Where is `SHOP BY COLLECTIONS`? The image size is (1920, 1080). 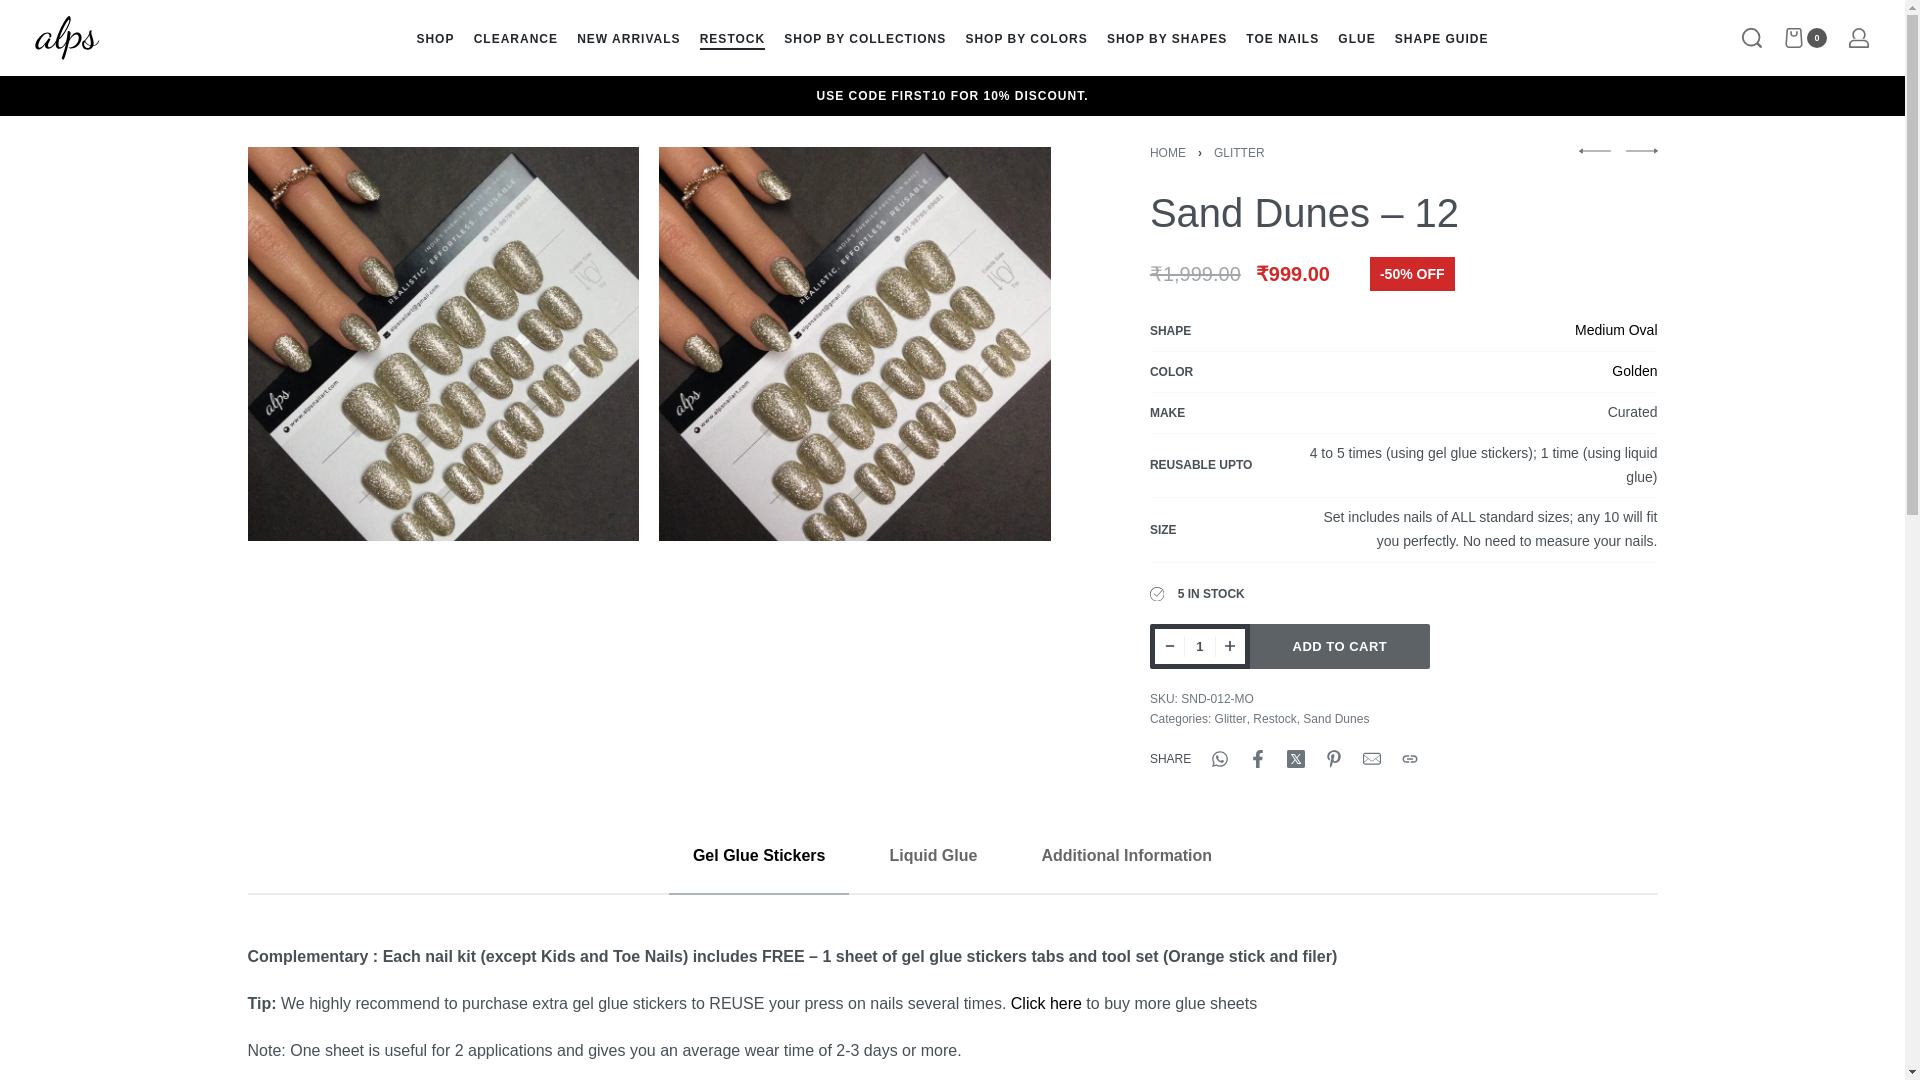
SHOP BY COLLECTIONS is located at coordinates (864, 38).